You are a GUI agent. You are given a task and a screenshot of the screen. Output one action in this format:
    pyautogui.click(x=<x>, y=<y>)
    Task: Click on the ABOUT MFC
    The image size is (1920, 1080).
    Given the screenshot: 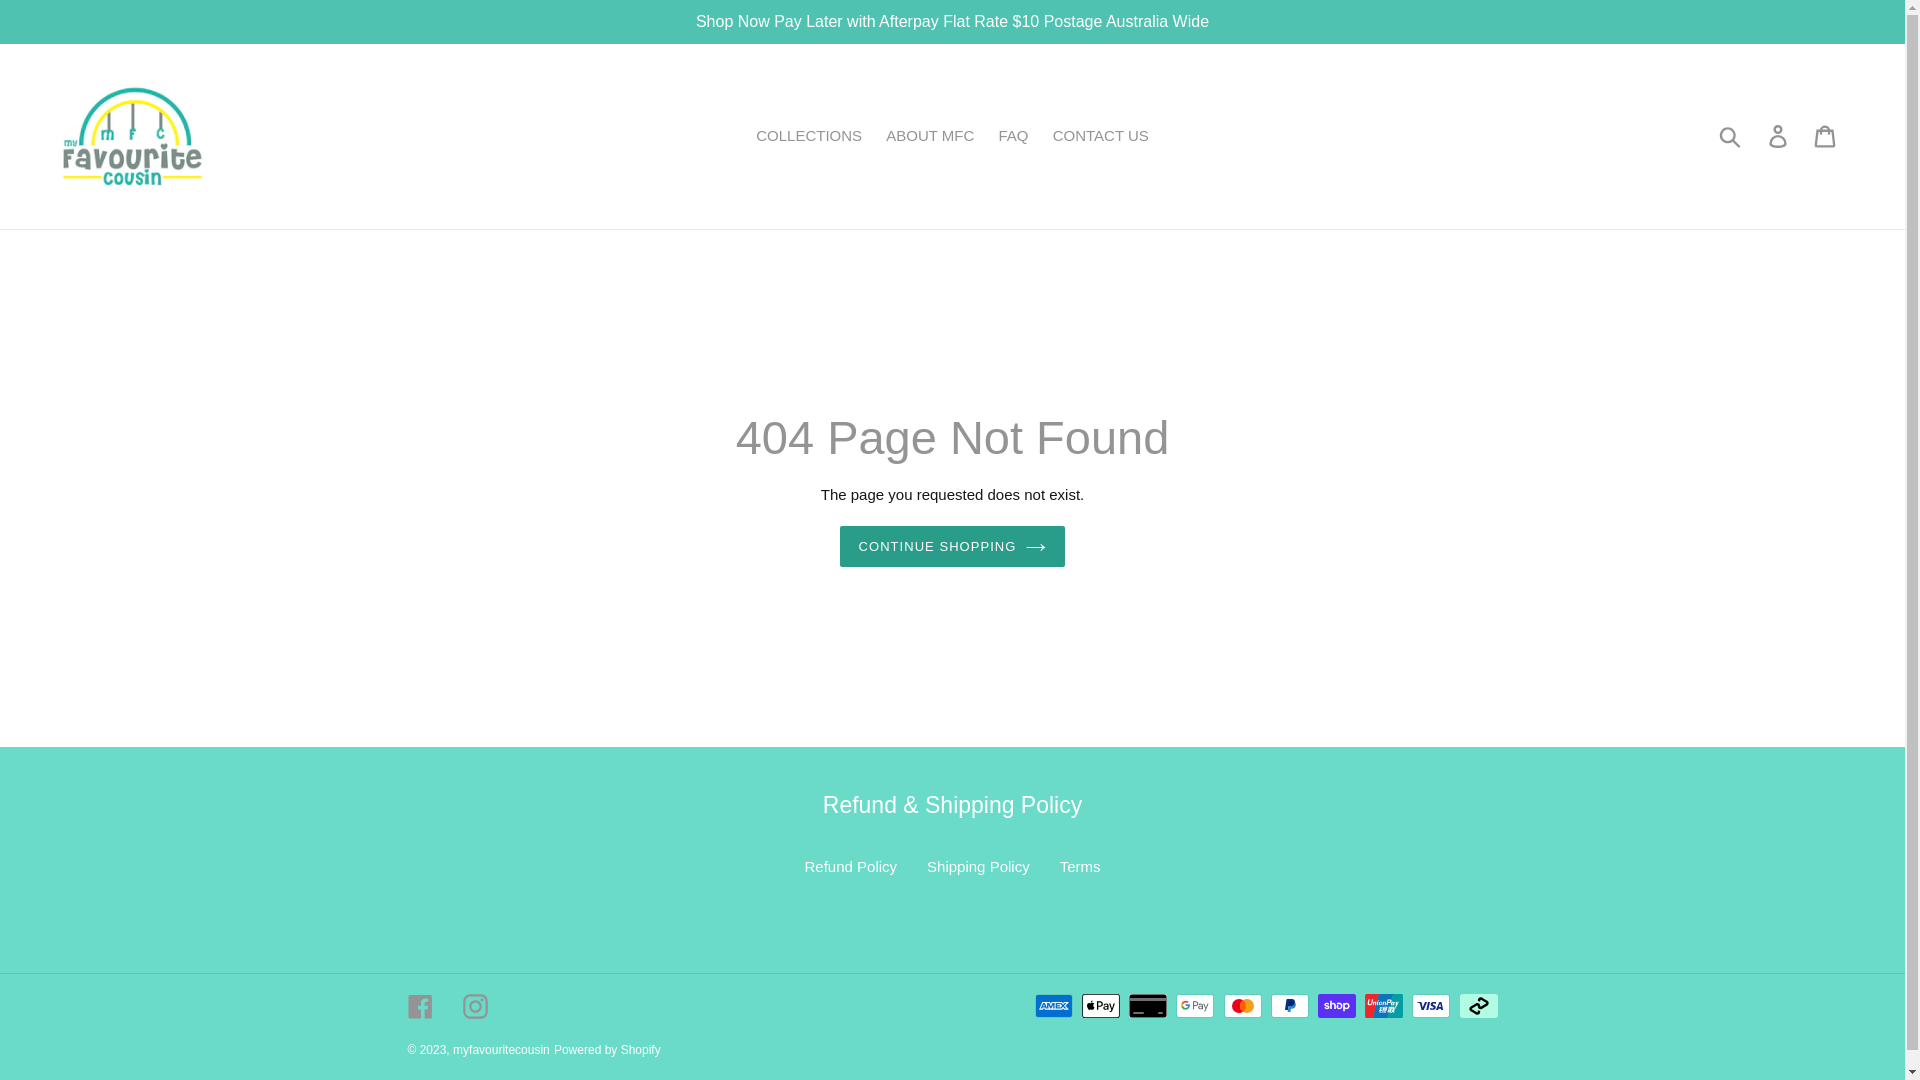 What is the action you would take?
    pyautogui.click(x=930, y=136)
    